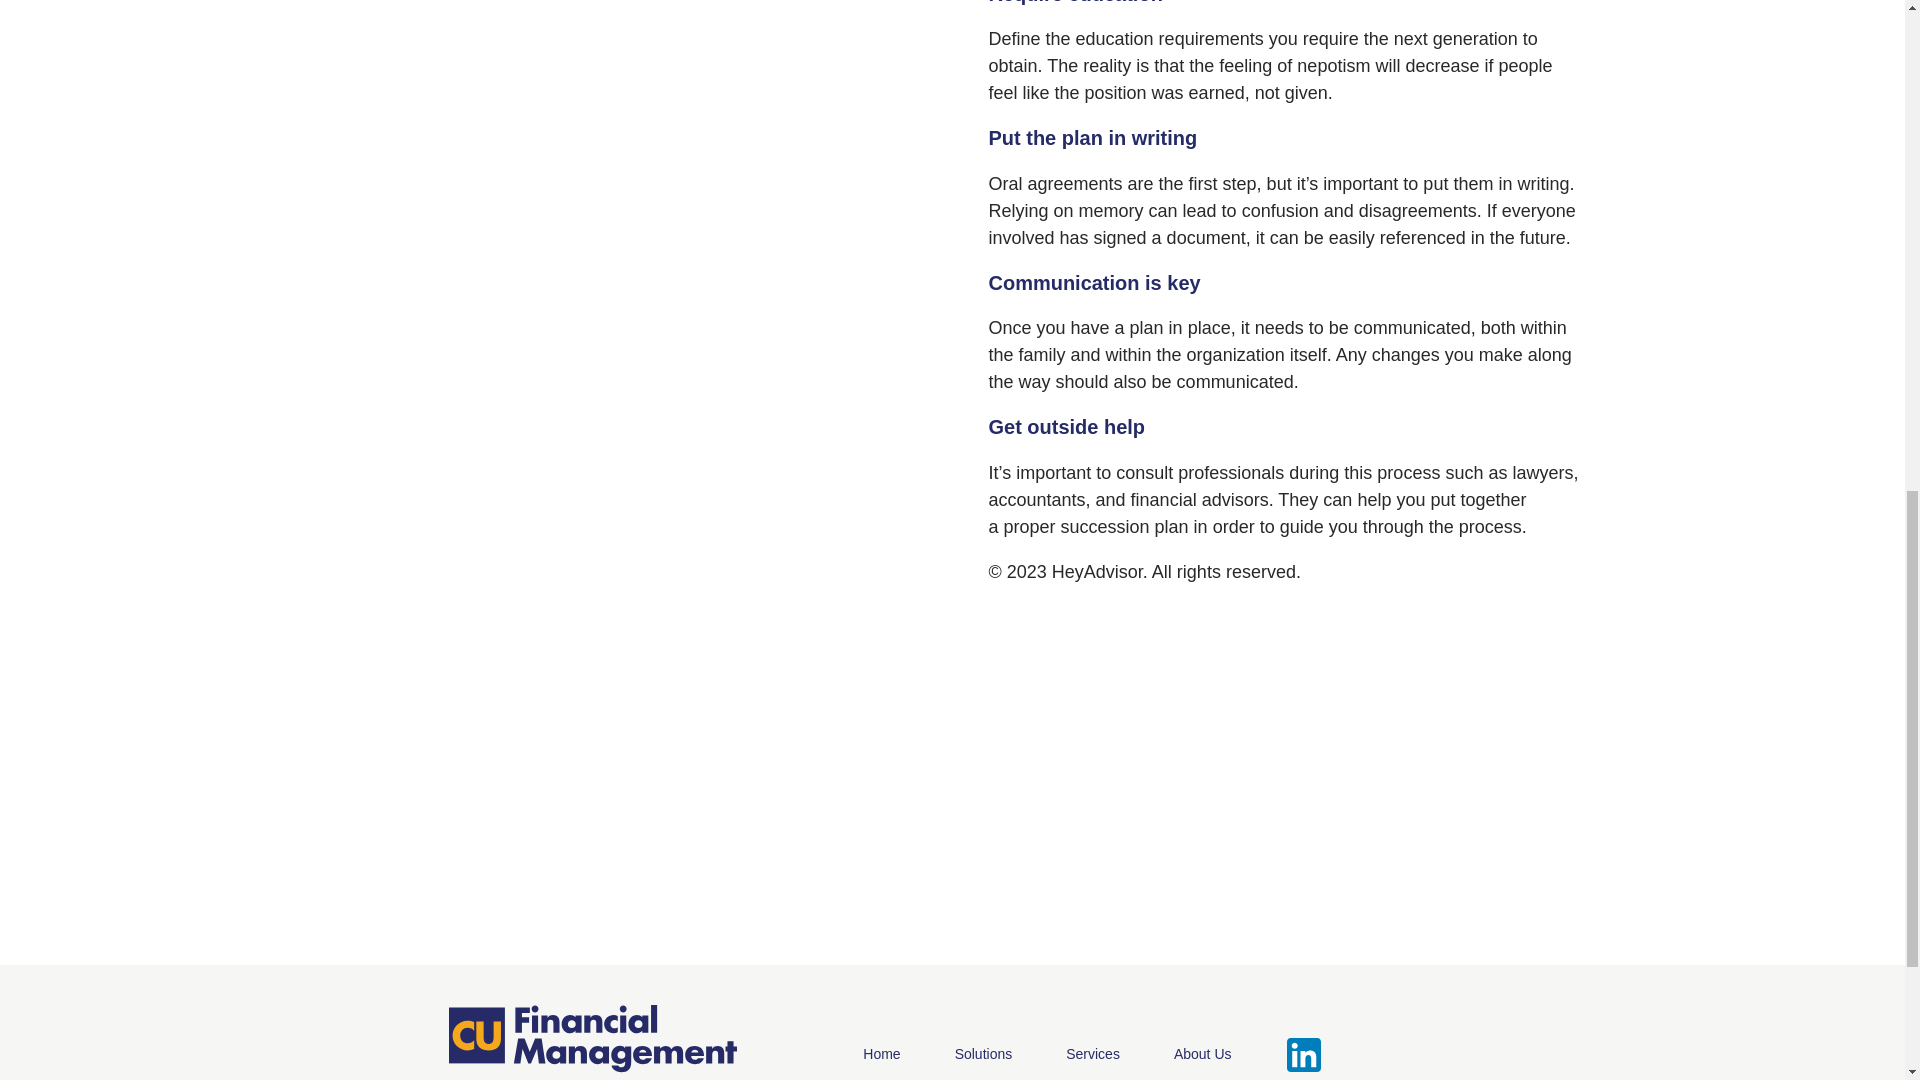 This screenshot has height=1080, width=1920. What do you see at coordinates (1304, 1054) in the screenshot?
I see `LinkedIn` at bounding box center [1304, 1054].